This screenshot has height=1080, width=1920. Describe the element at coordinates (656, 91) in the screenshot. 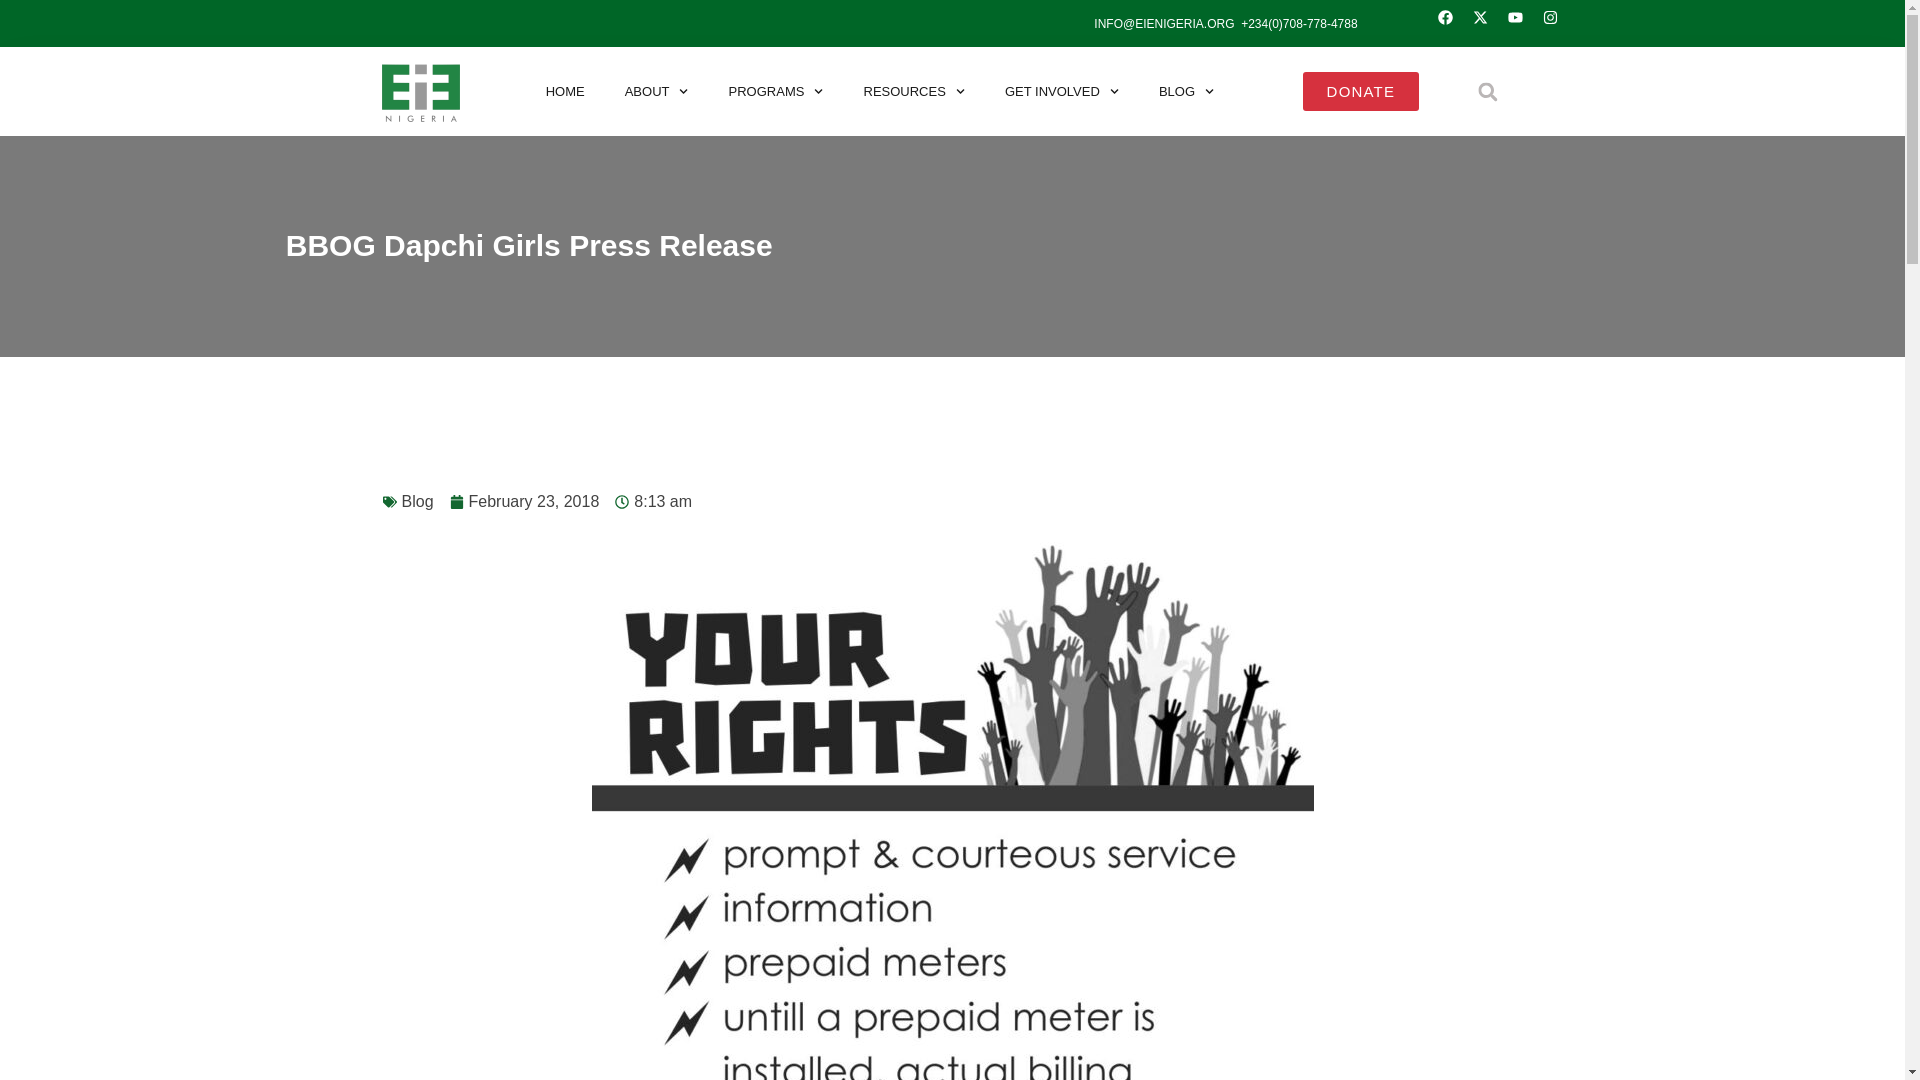

I see `ABOUT` at that location.